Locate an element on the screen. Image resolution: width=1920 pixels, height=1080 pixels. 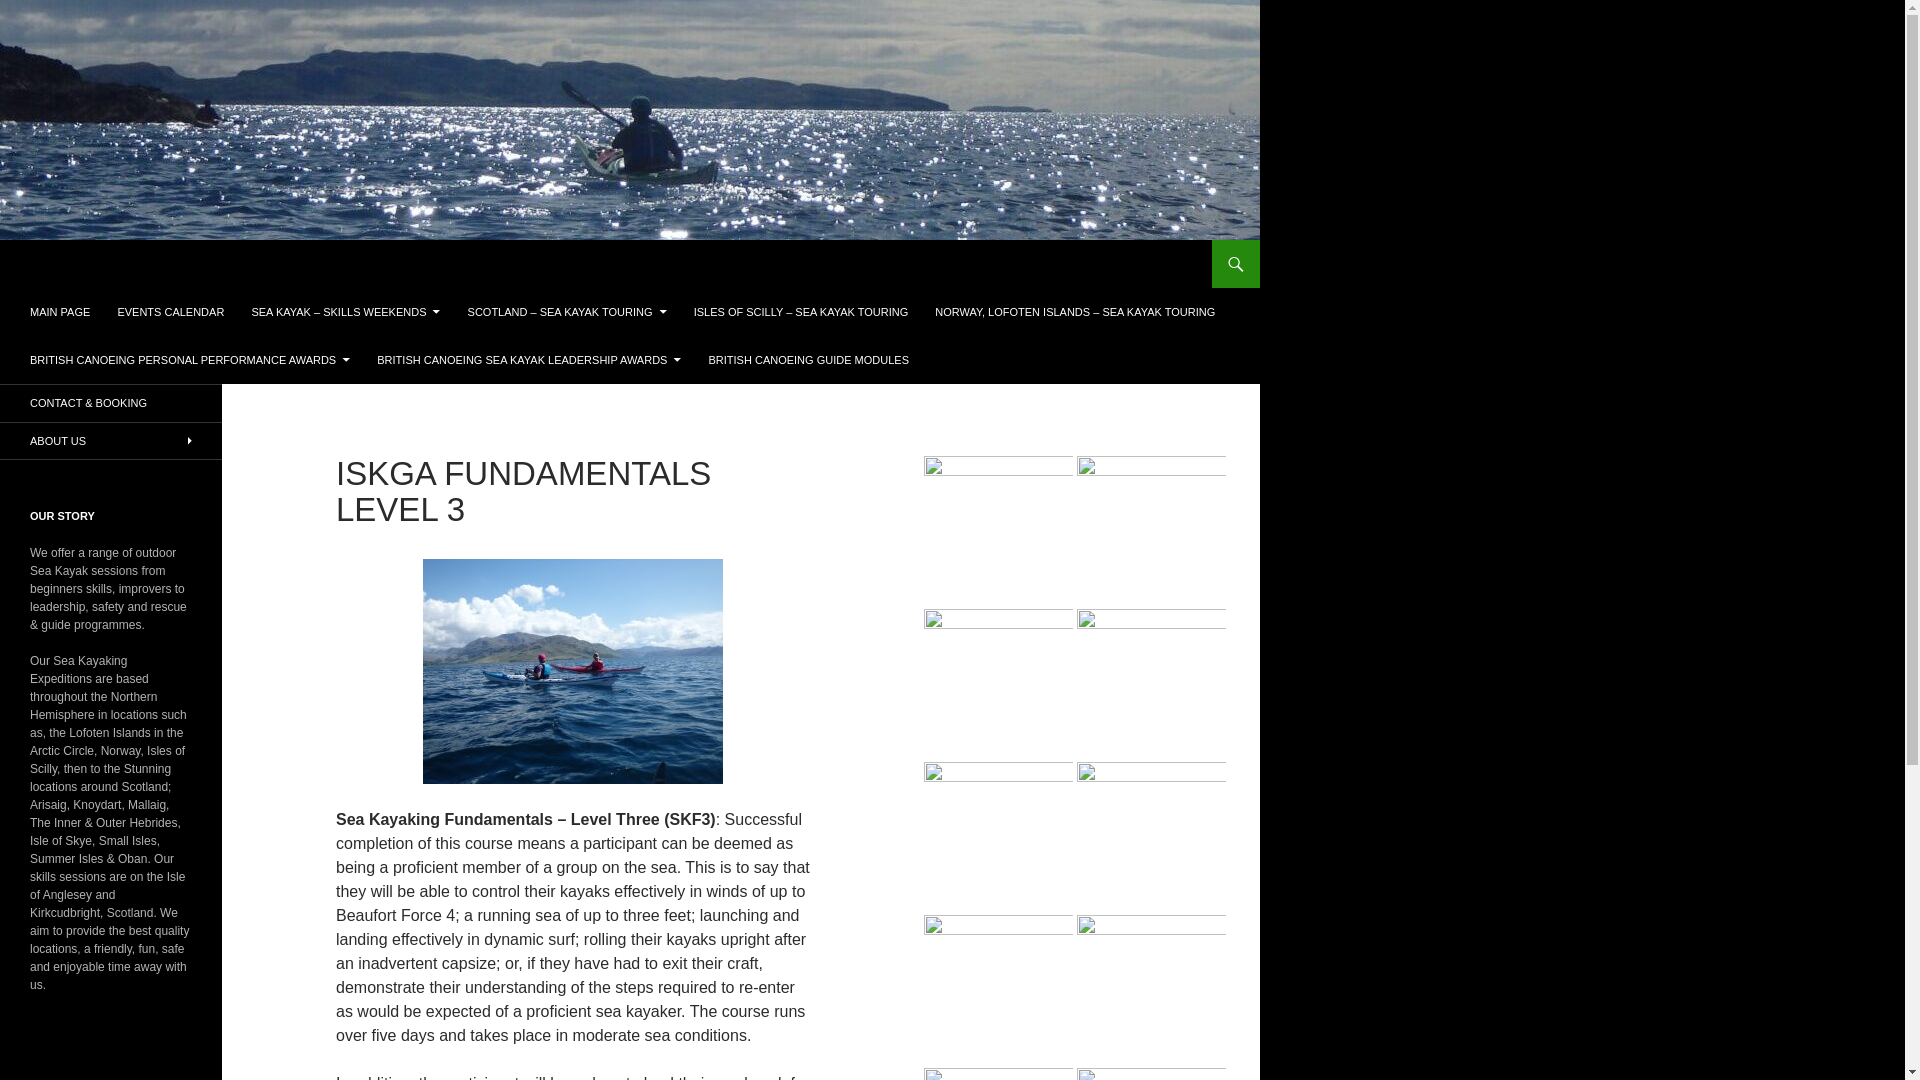
Greene Adventures is located at coordinates (112, 264).